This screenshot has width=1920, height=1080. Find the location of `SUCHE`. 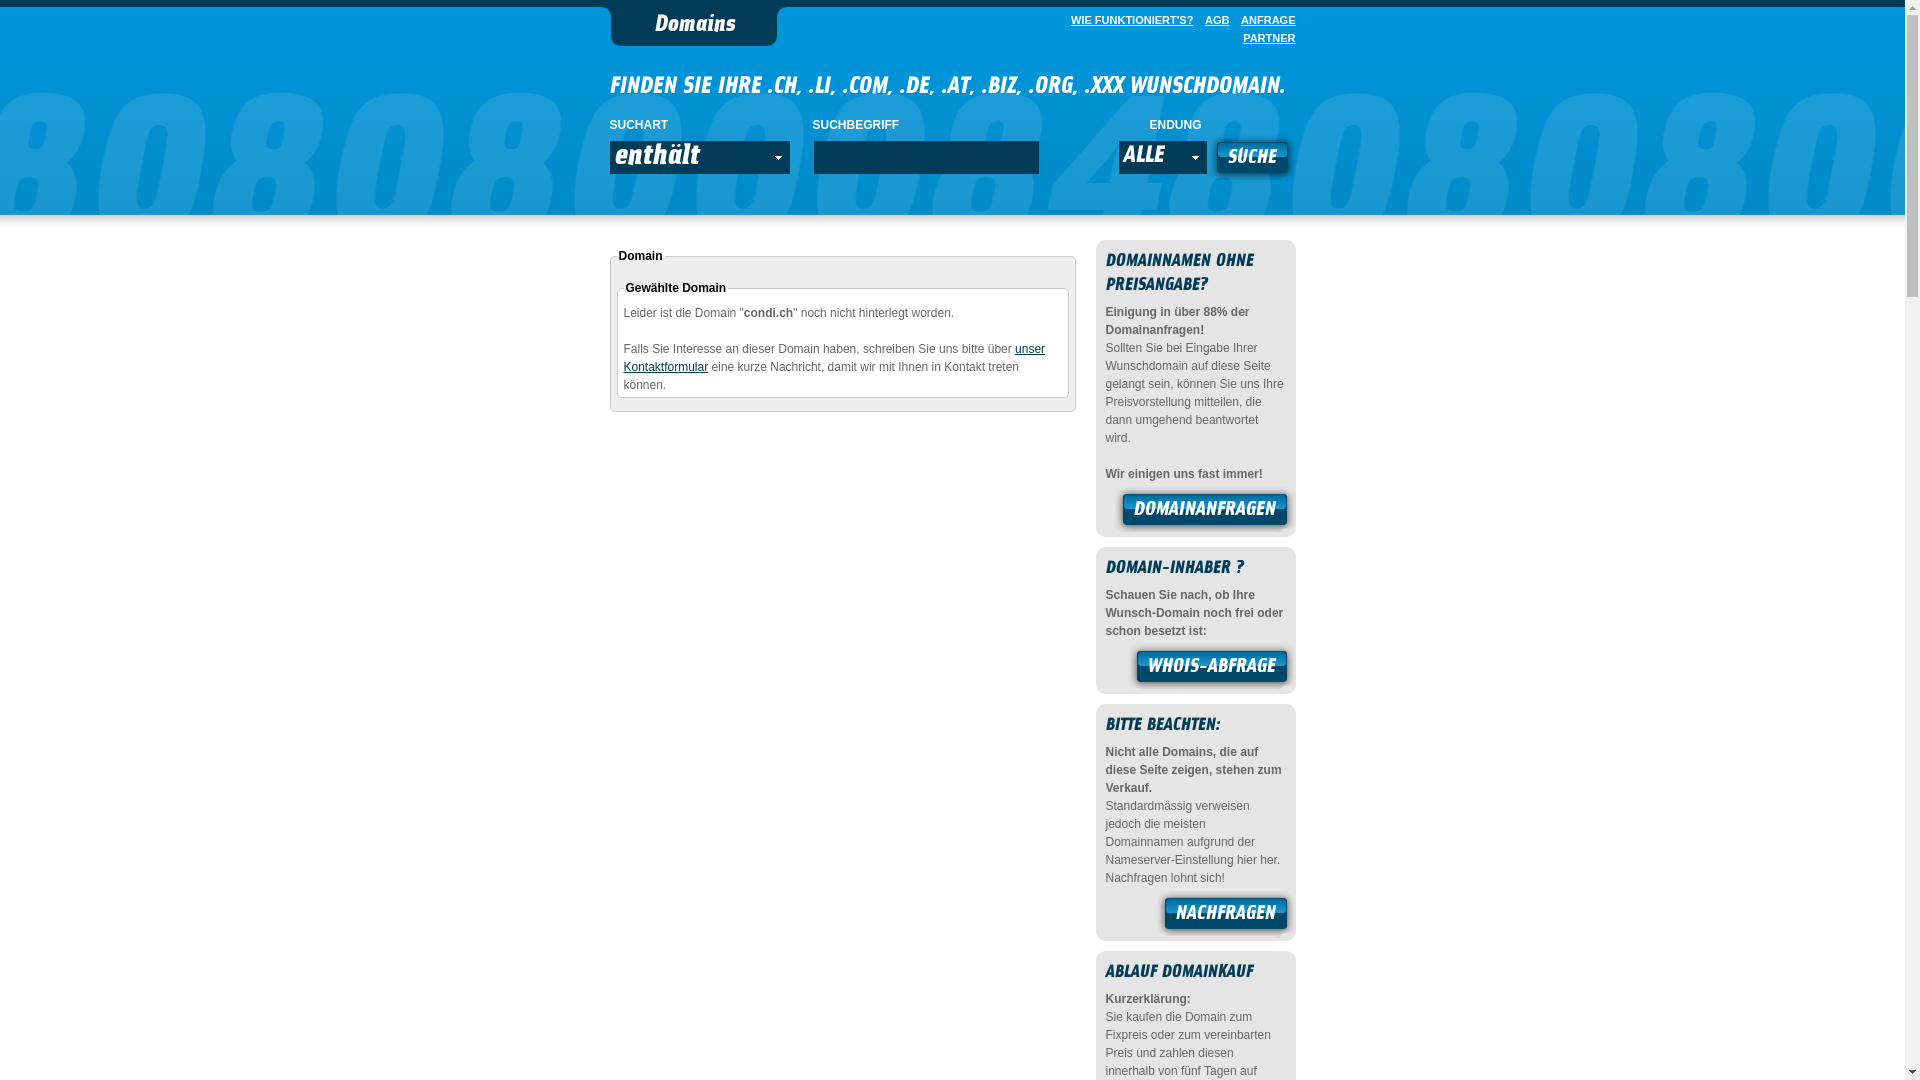

SUCHE is located at coordinates (1252, 160).